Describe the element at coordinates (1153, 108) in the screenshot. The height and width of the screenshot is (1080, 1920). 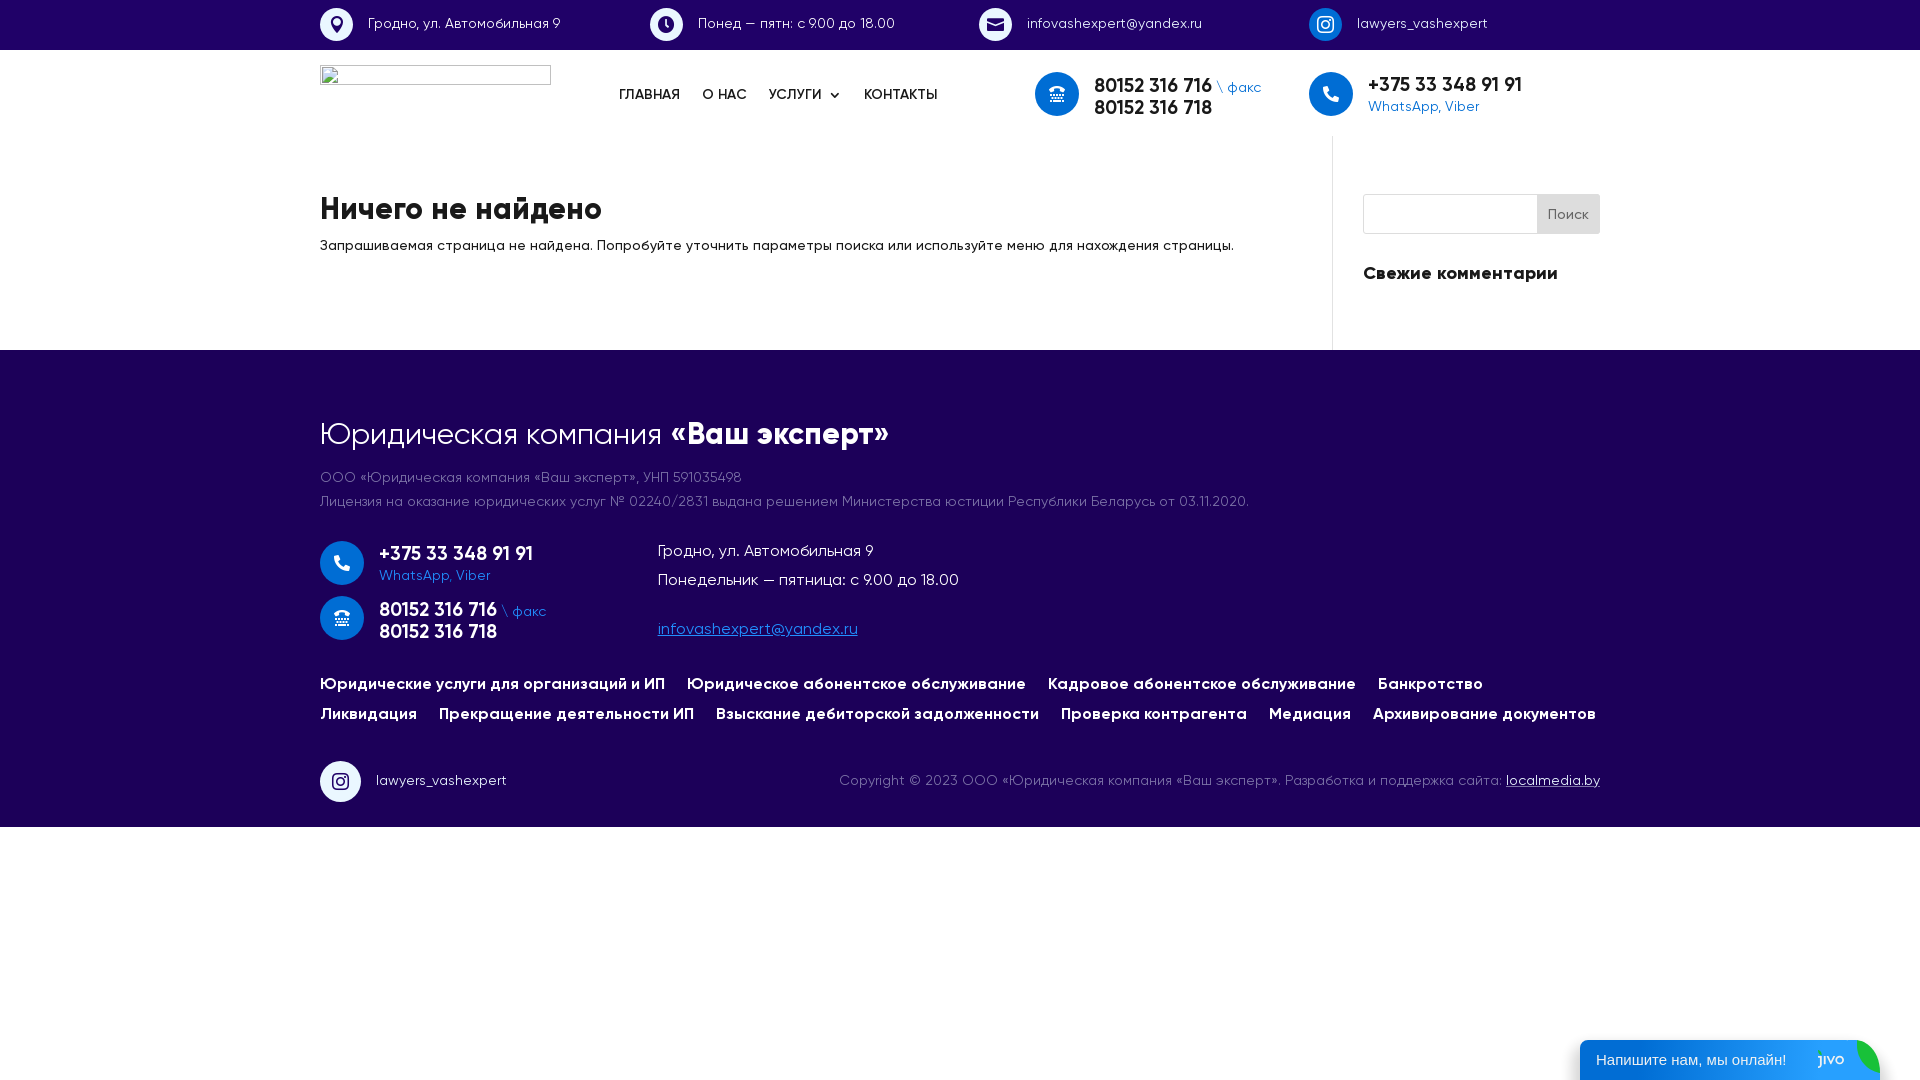
I see `80152 316 718` at that location.